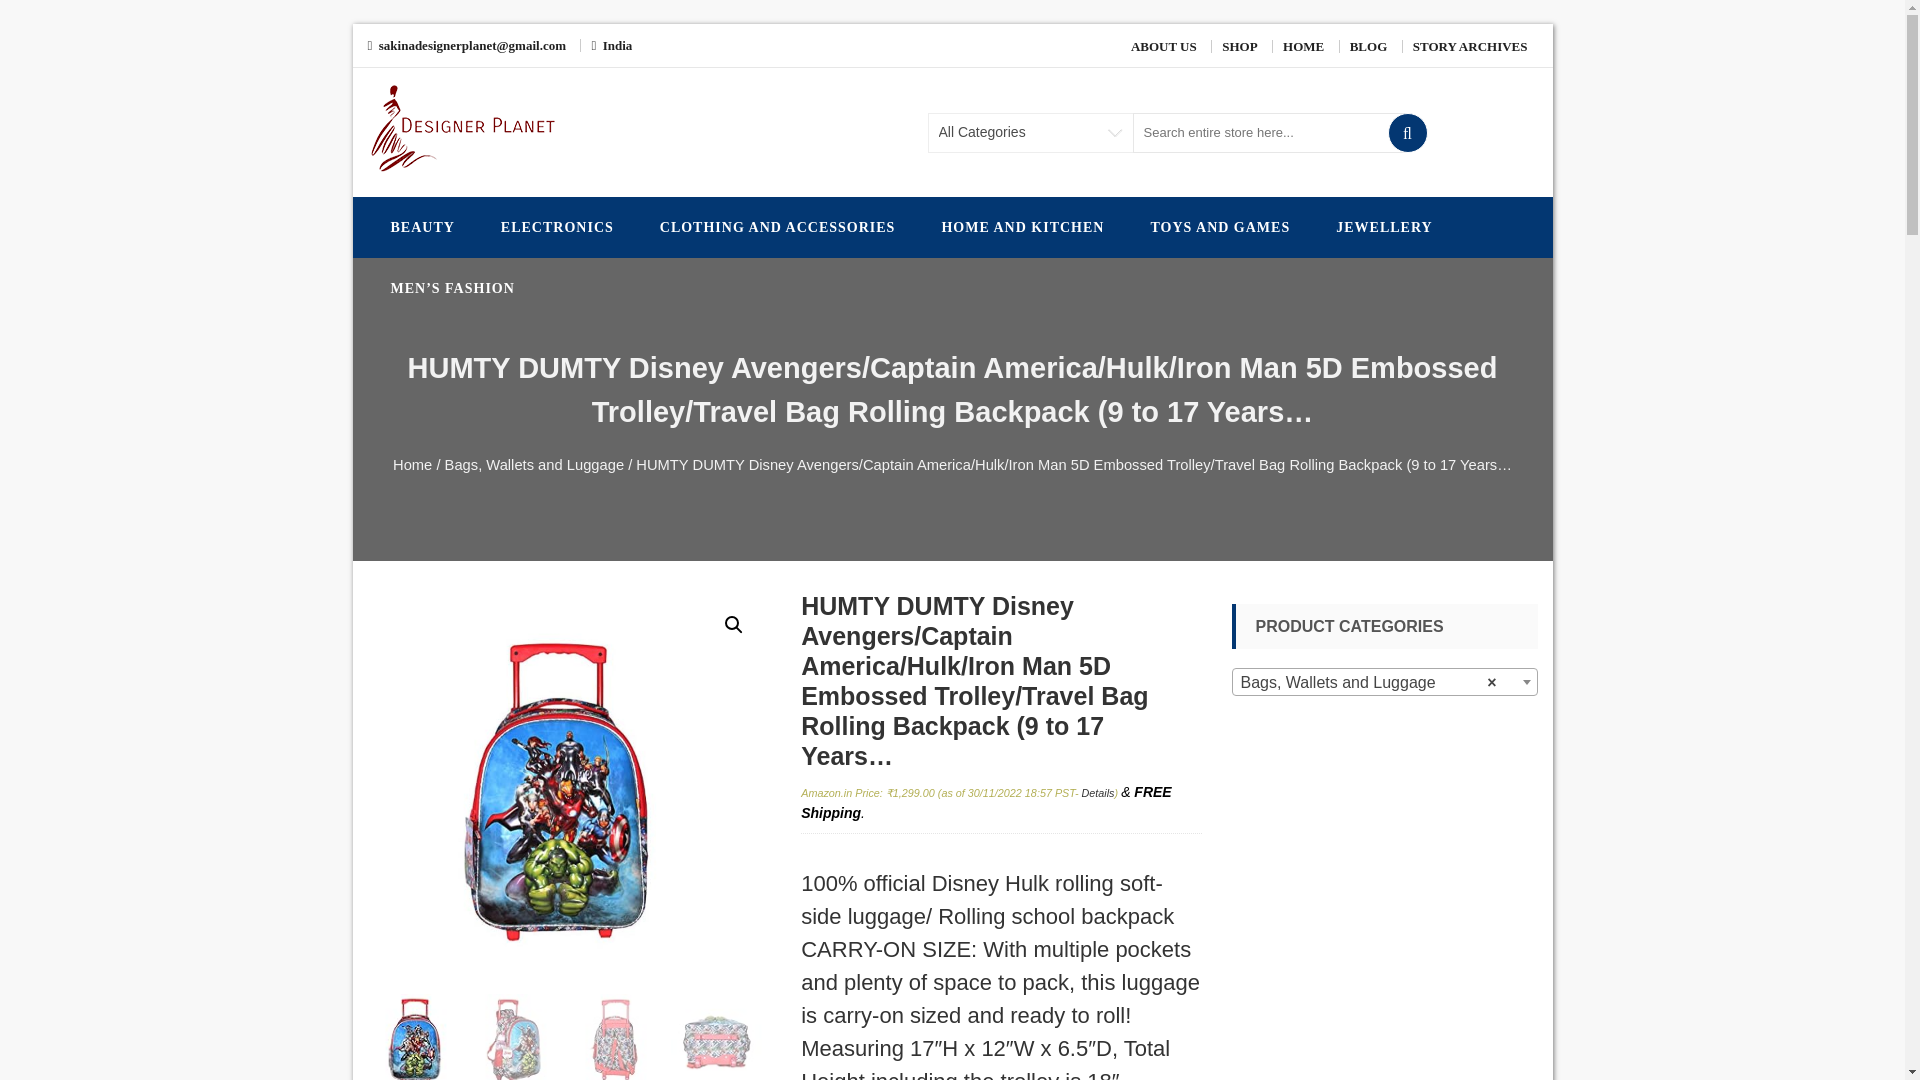 The width and height of the screenshot is (1920, 1080). What do you see at coordinates (534, 464) in the screenshot?
I see `Bags, Wallets and Luggage` at bounding box center [534, 464].